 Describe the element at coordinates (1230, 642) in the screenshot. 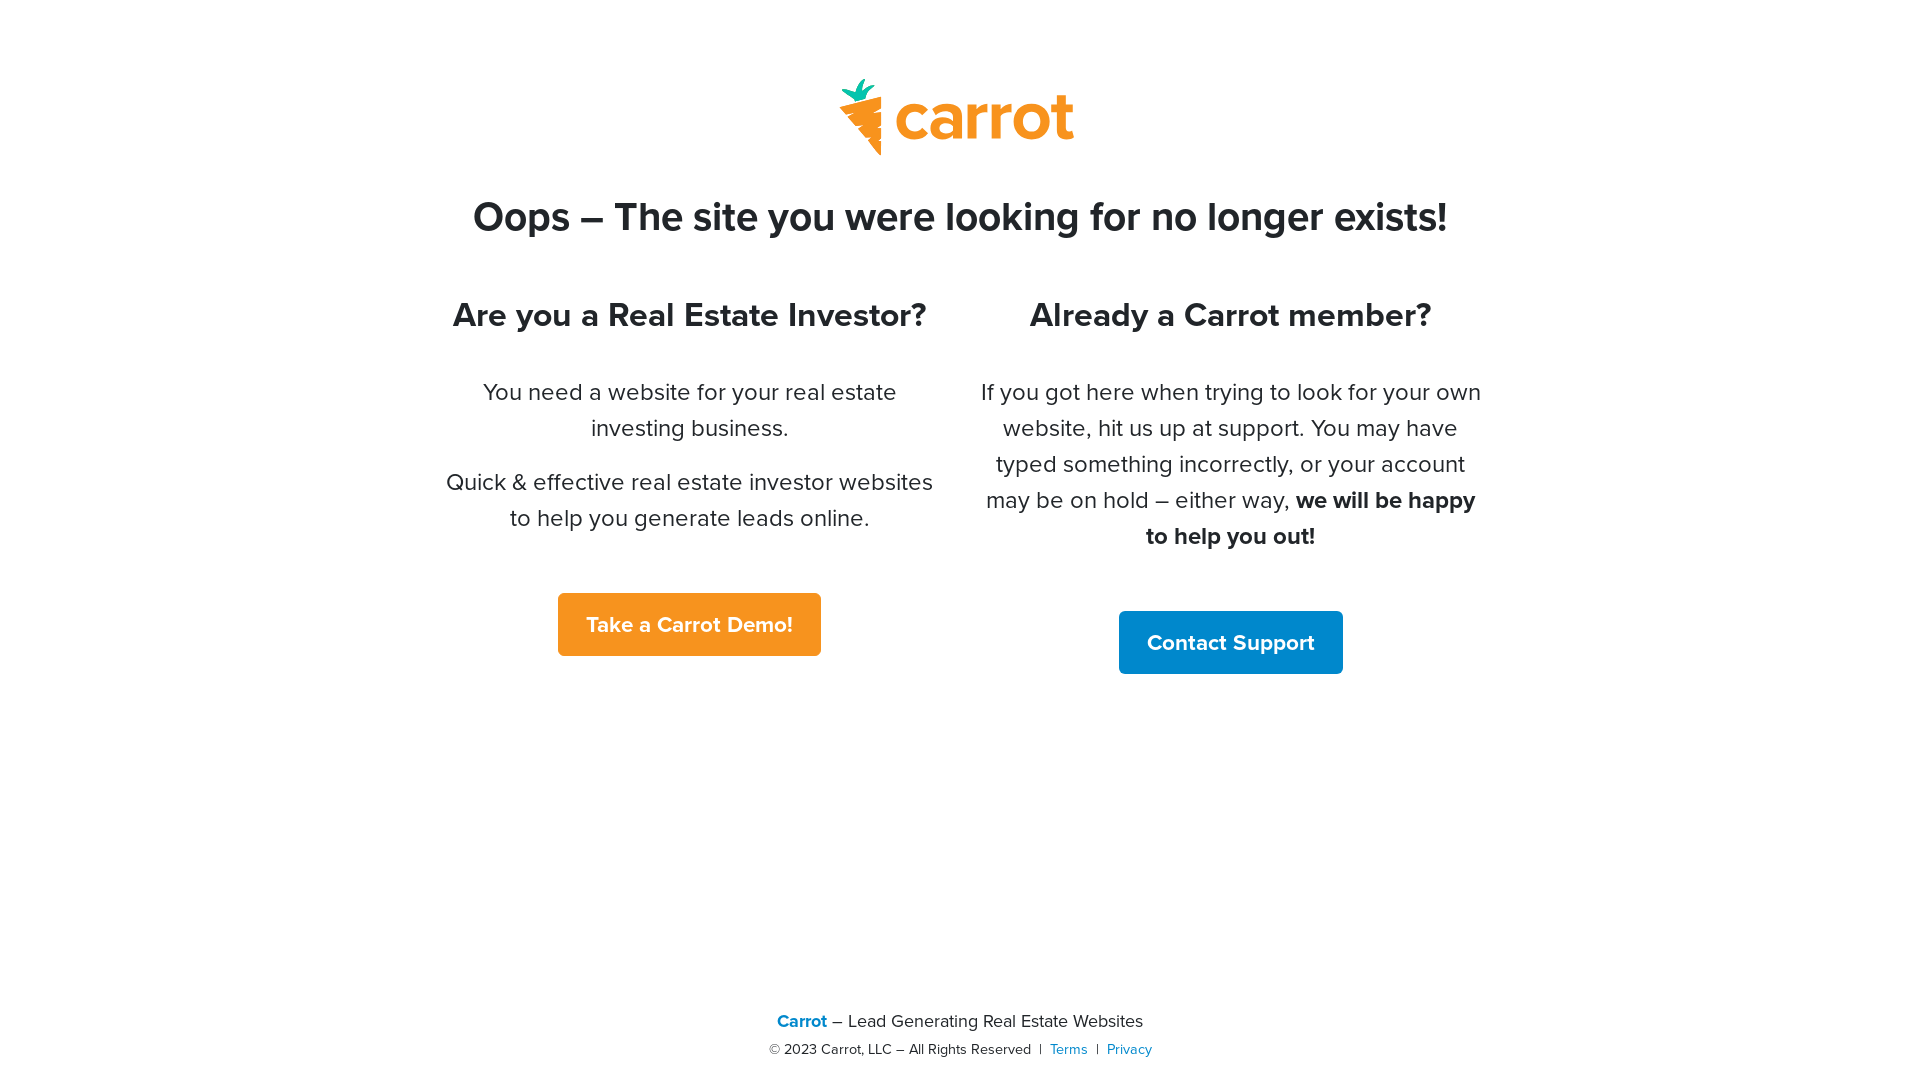

I see `Contact Support` at that location.